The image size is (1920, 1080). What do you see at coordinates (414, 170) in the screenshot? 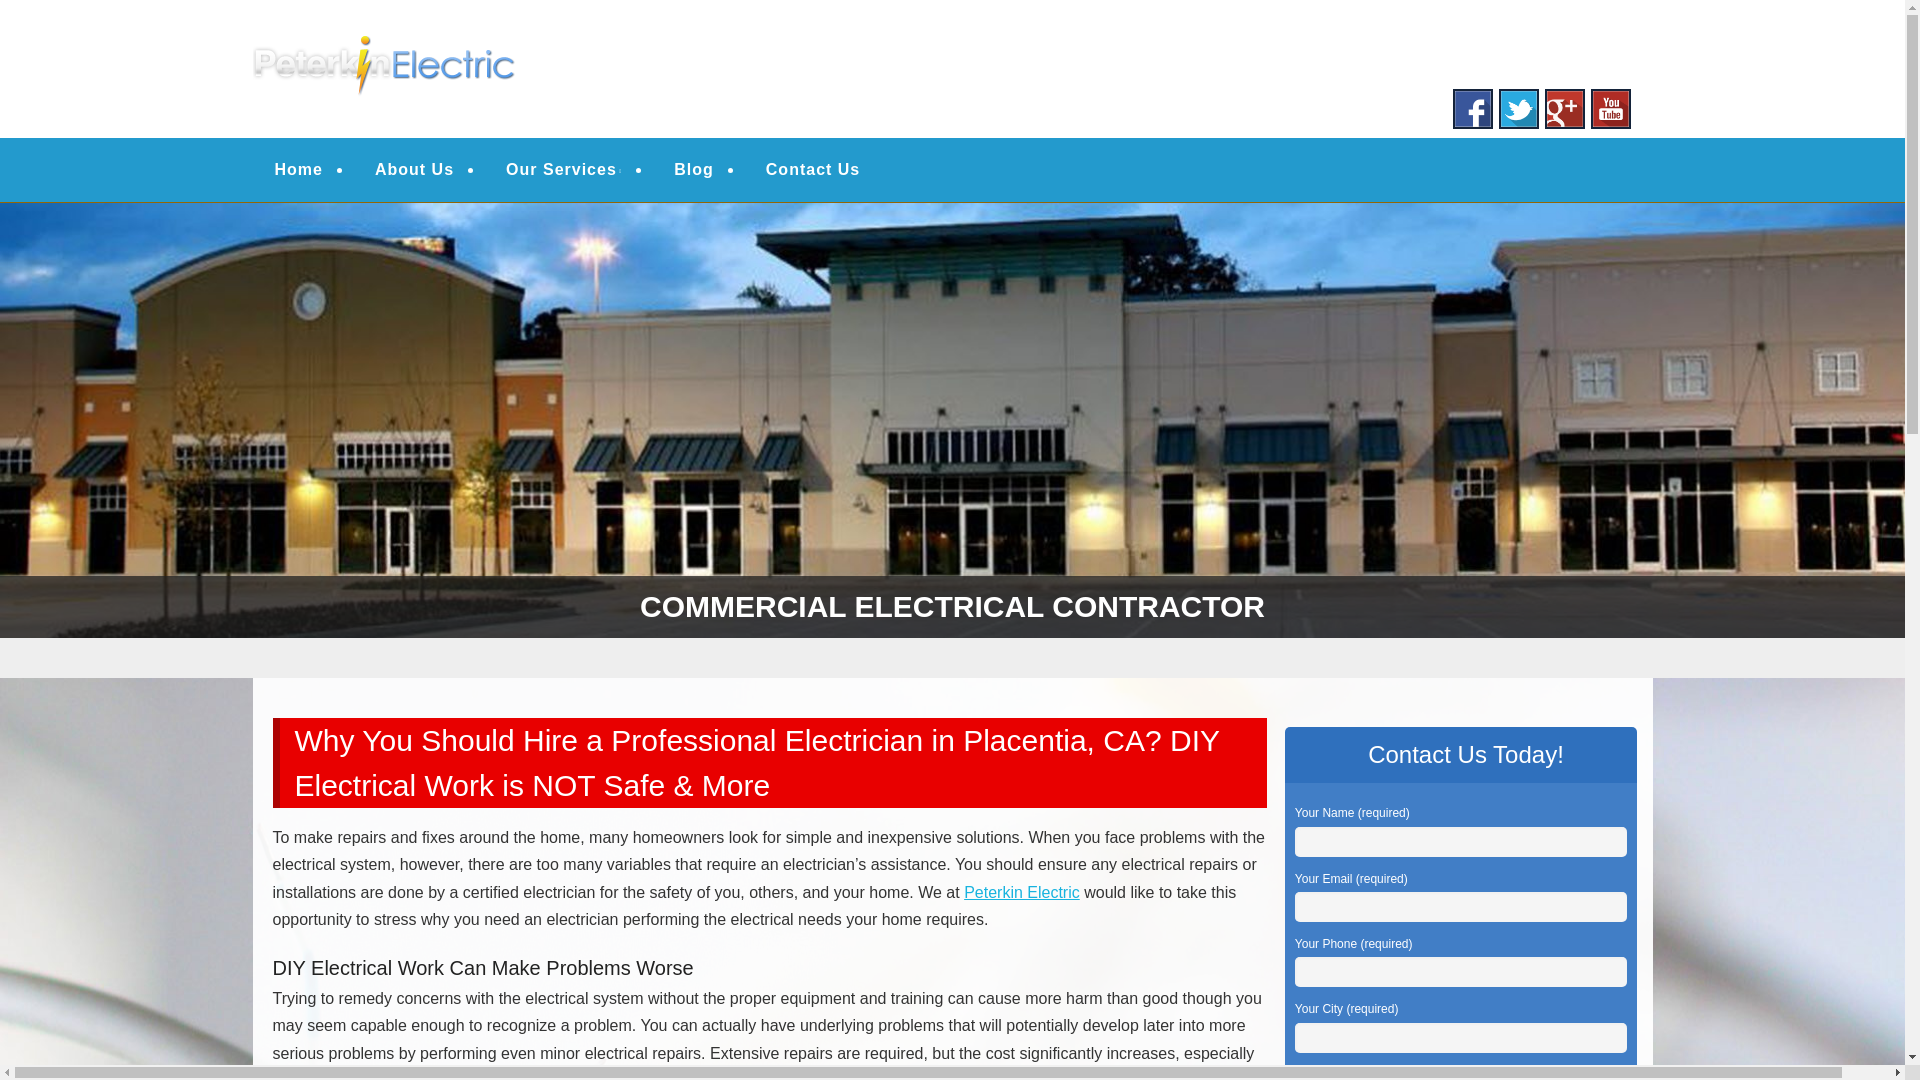
I see `About Us` at bounding box center [414, 170].